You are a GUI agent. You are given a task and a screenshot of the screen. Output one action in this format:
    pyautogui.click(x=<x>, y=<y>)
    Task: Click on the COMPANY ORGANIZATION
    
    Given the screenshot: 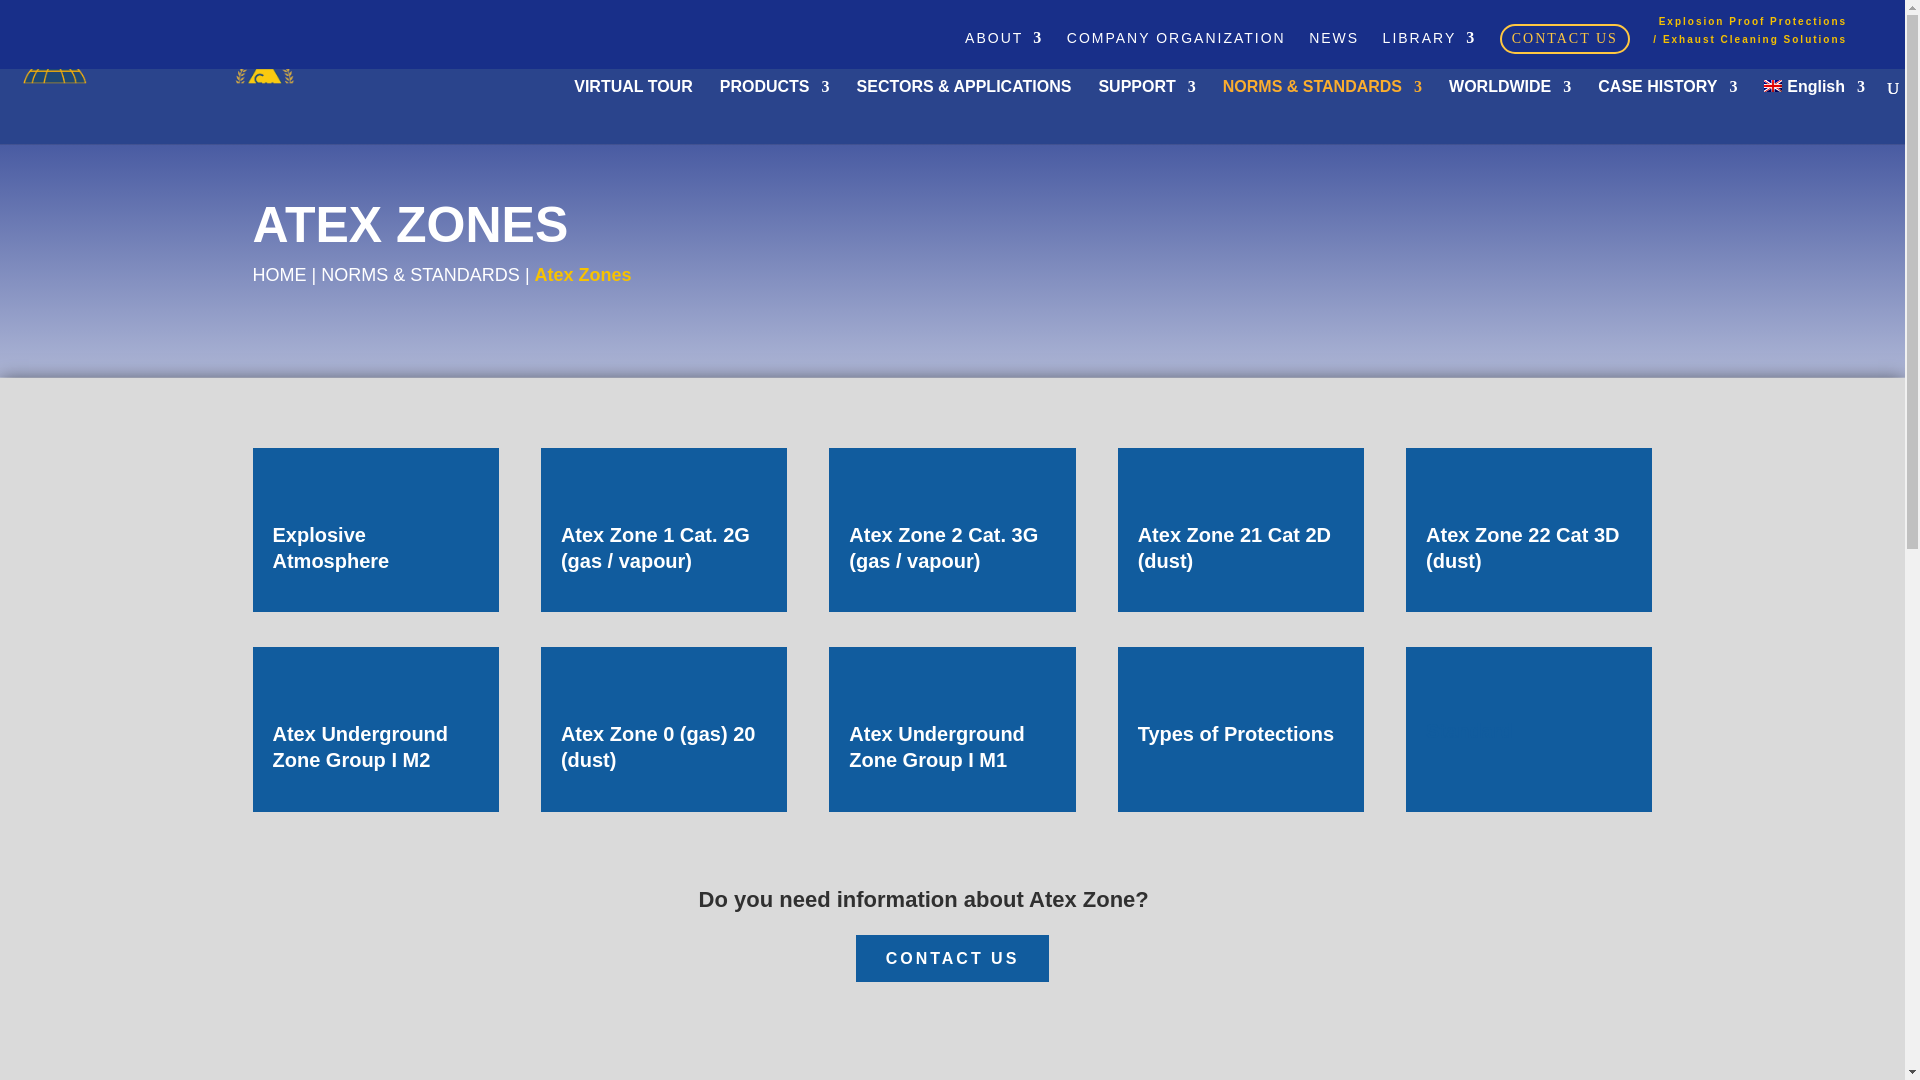 What is the action you would take?
    pyautogui.click(x=1176, y=44)
    